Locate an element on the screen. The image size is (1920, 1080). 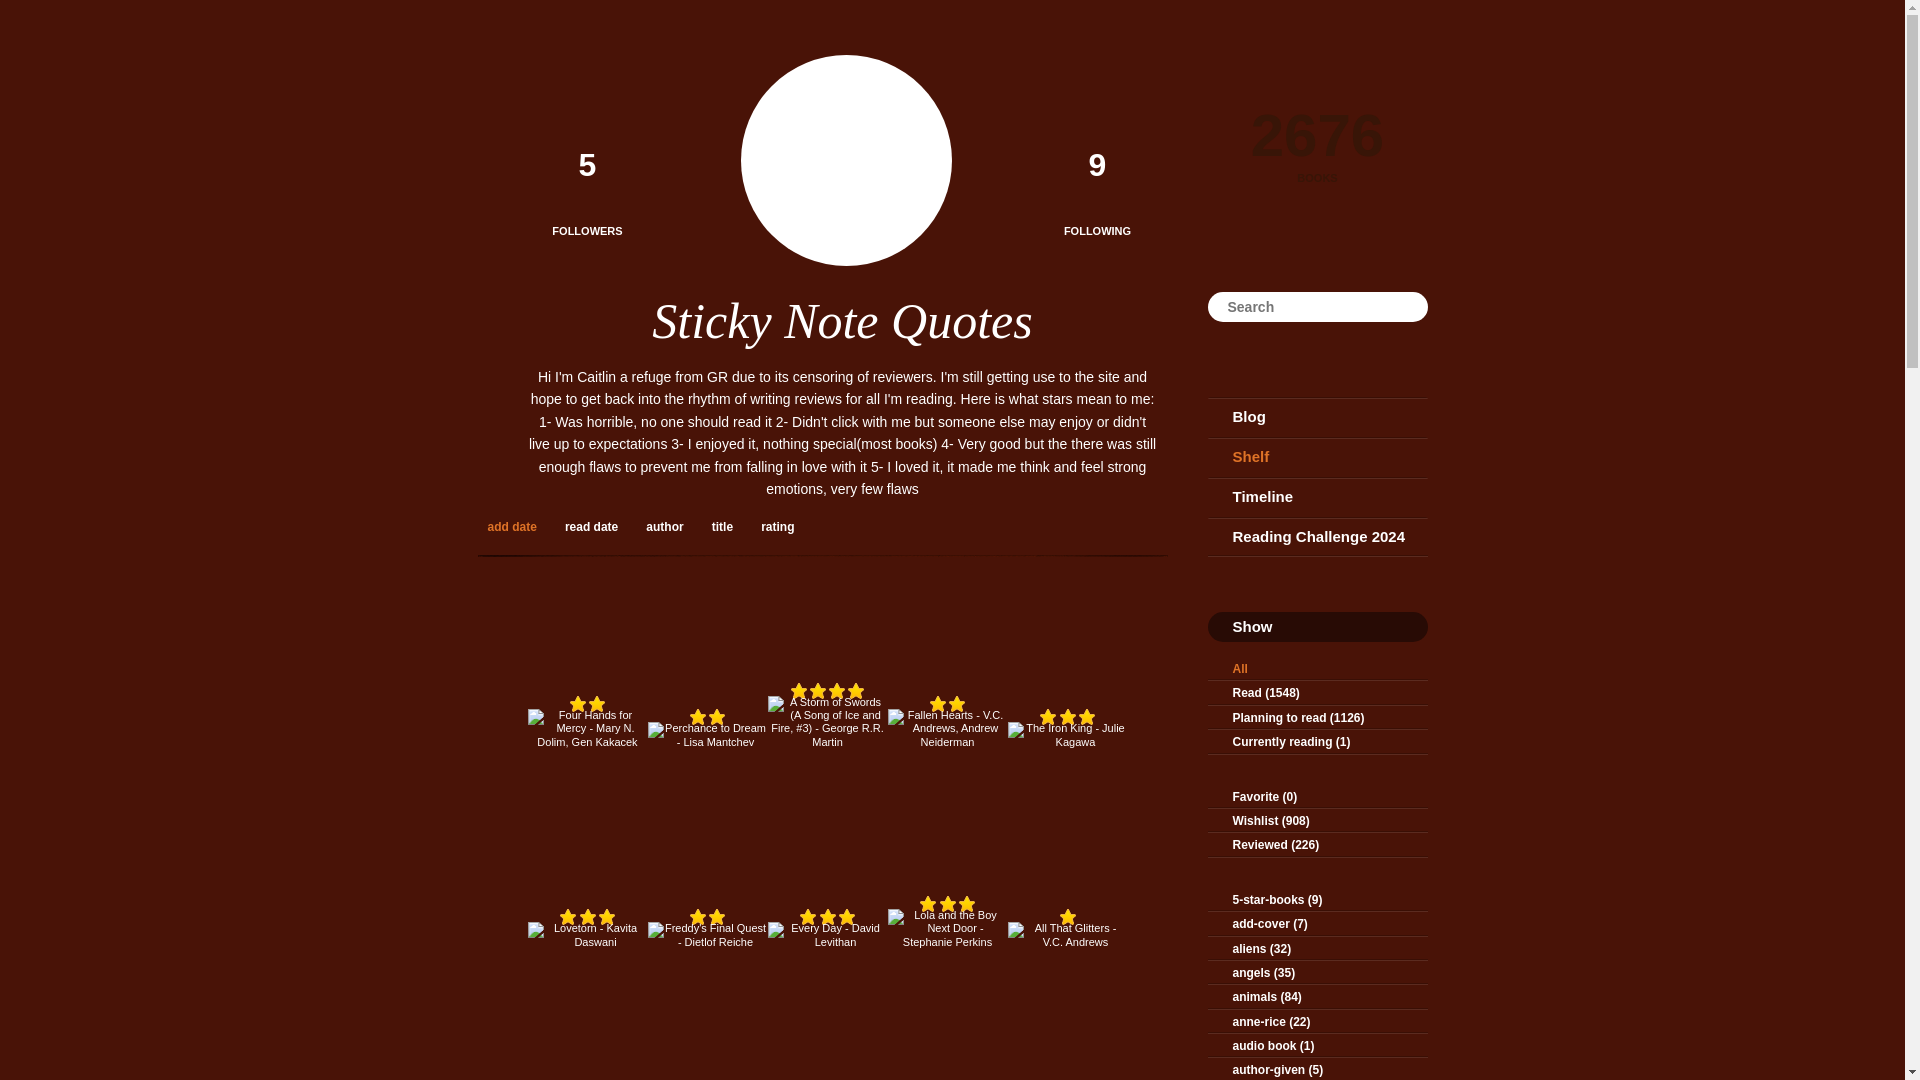
title is located at coordinates (725, 526).